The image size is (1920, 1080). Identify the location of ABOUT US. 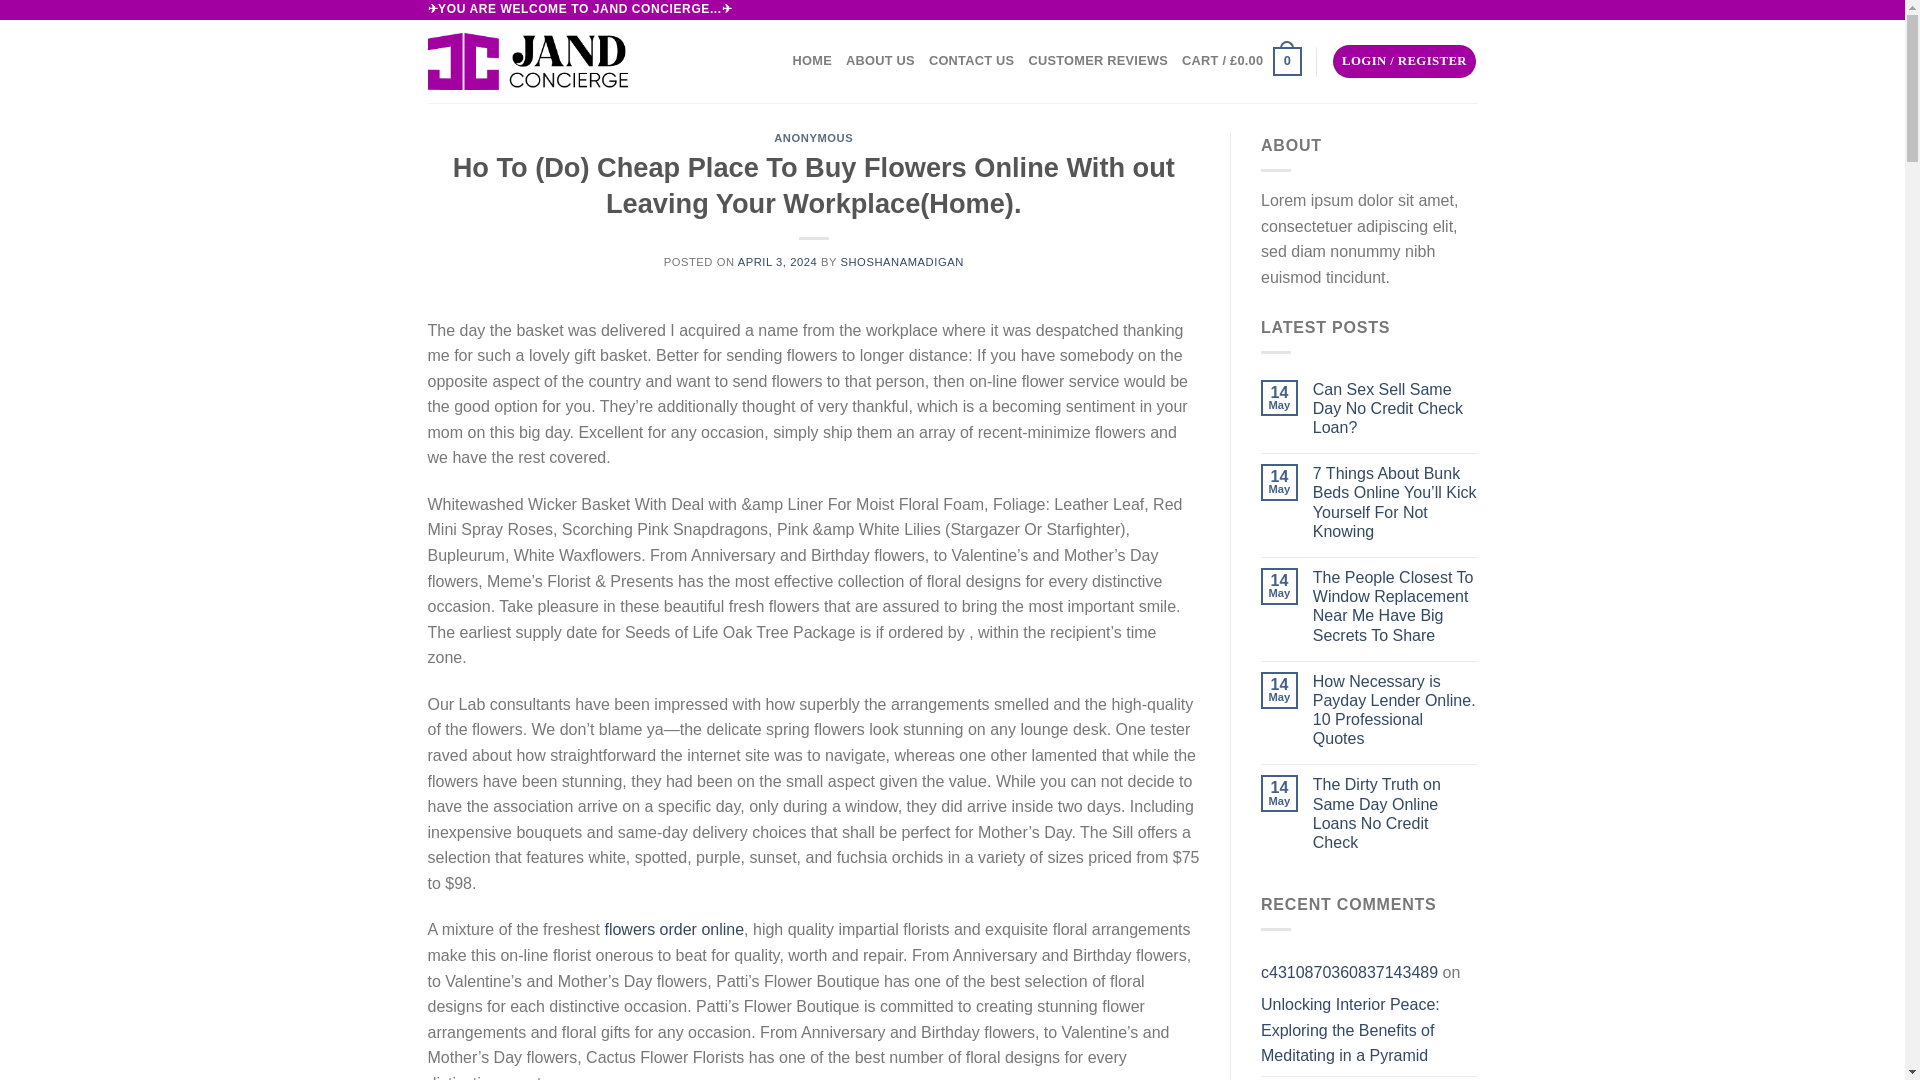
(880, 61).